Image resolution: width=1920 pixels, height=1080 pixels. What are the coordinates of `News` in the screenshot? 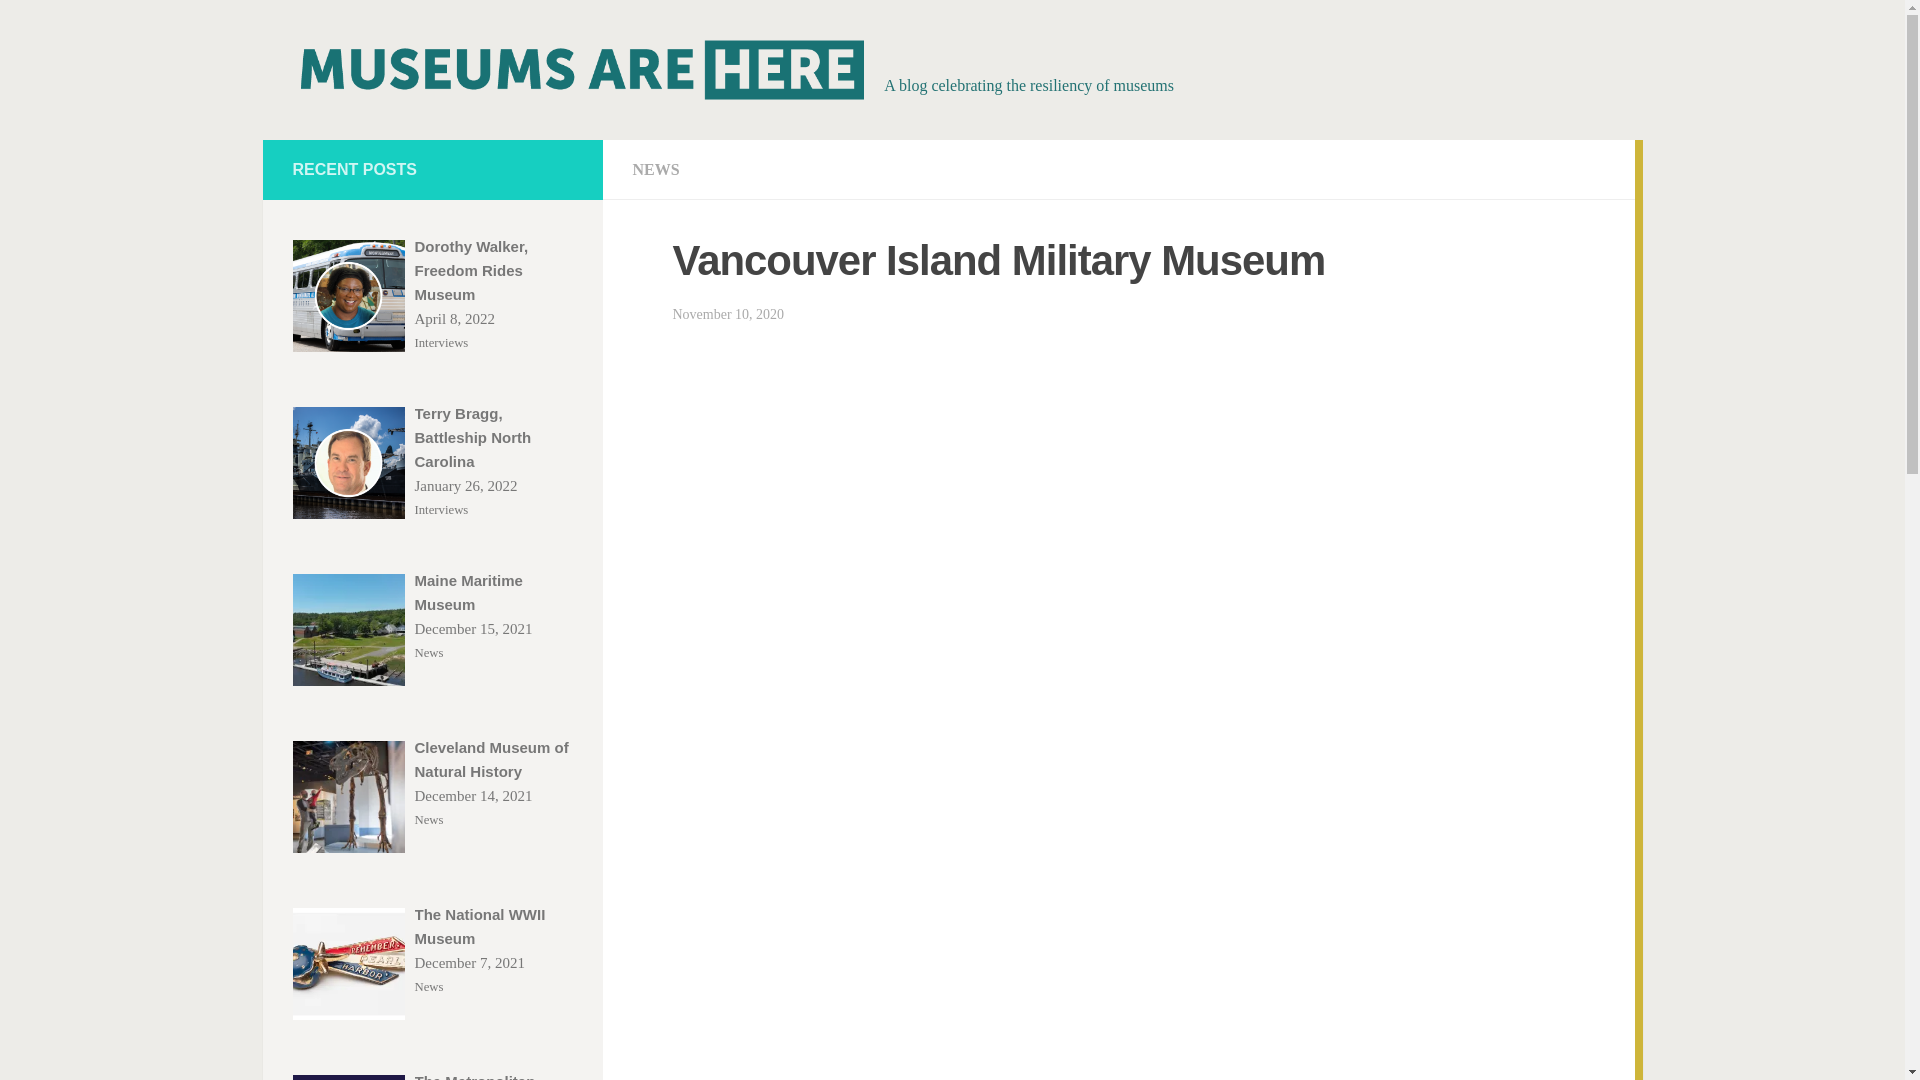 It's located at (428, 653).